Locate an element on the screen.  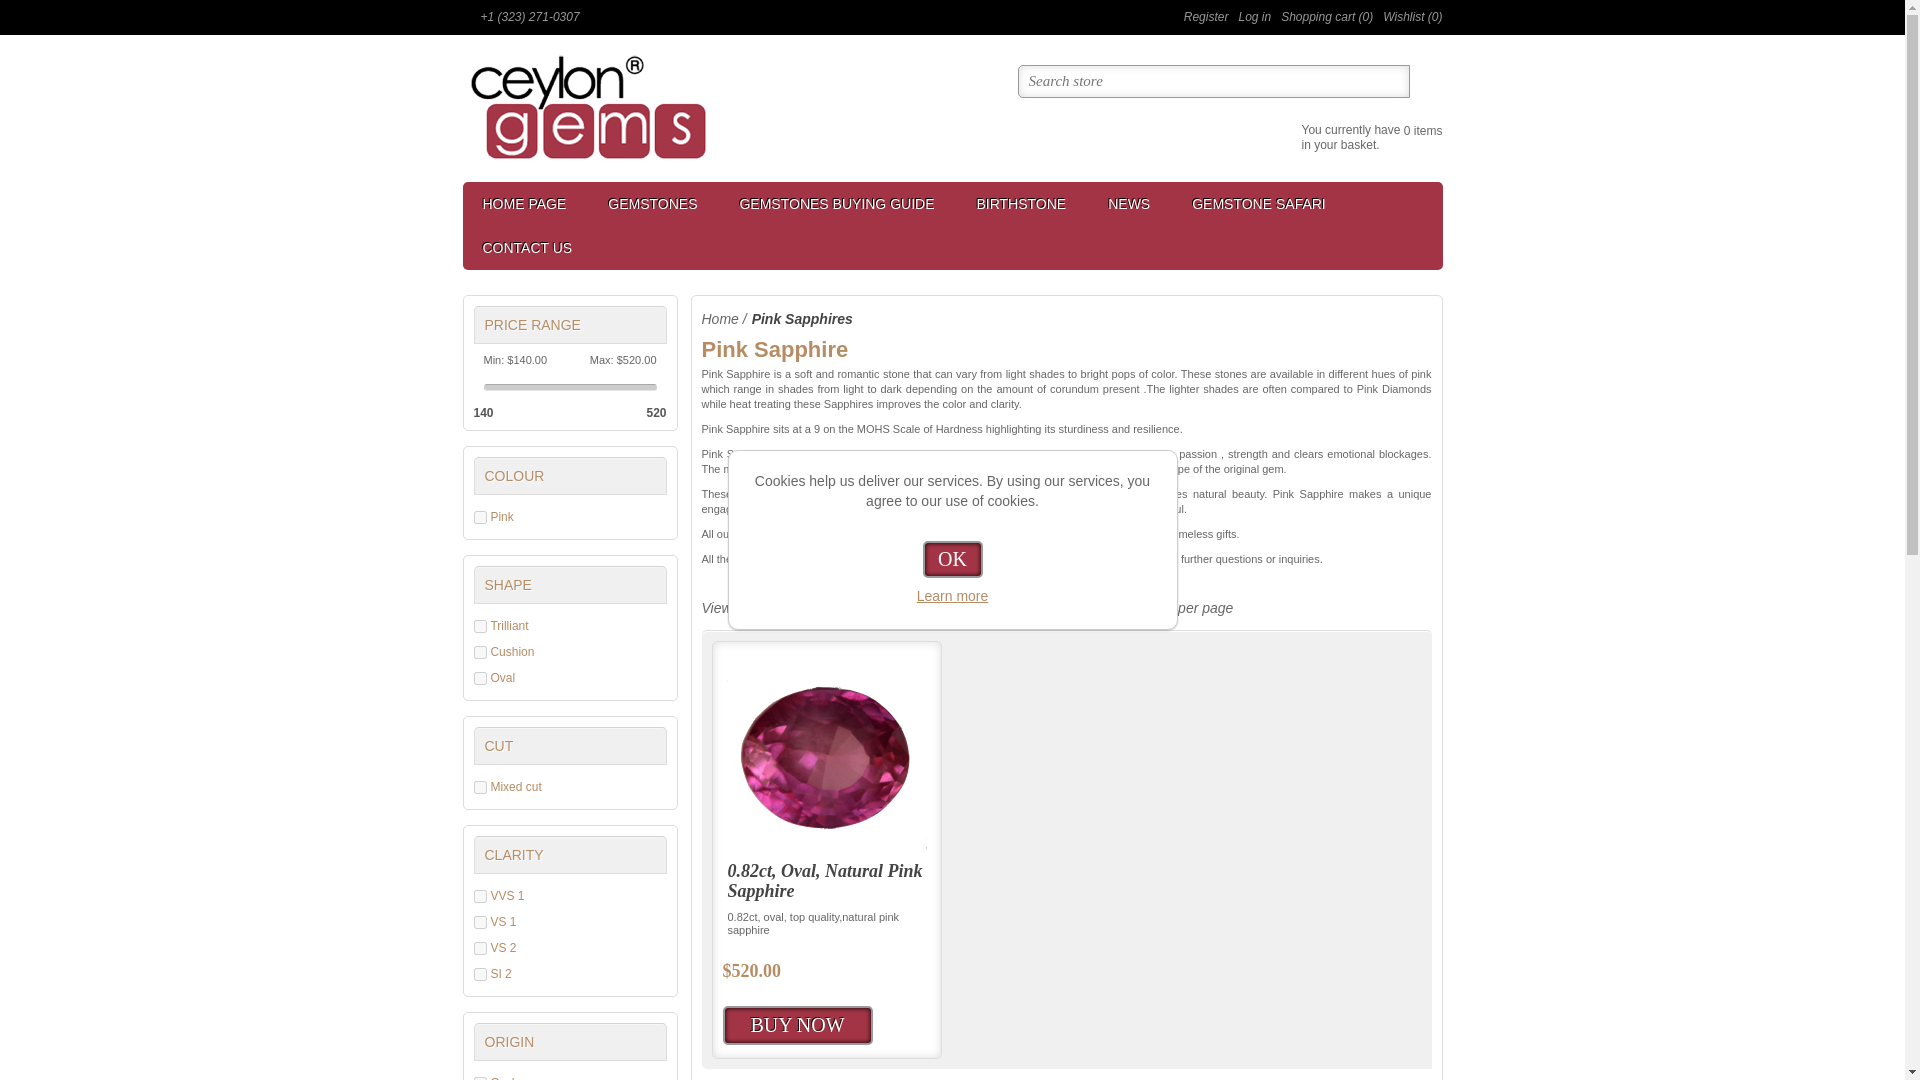
CONTACT US is located at coordinates (526, 248).